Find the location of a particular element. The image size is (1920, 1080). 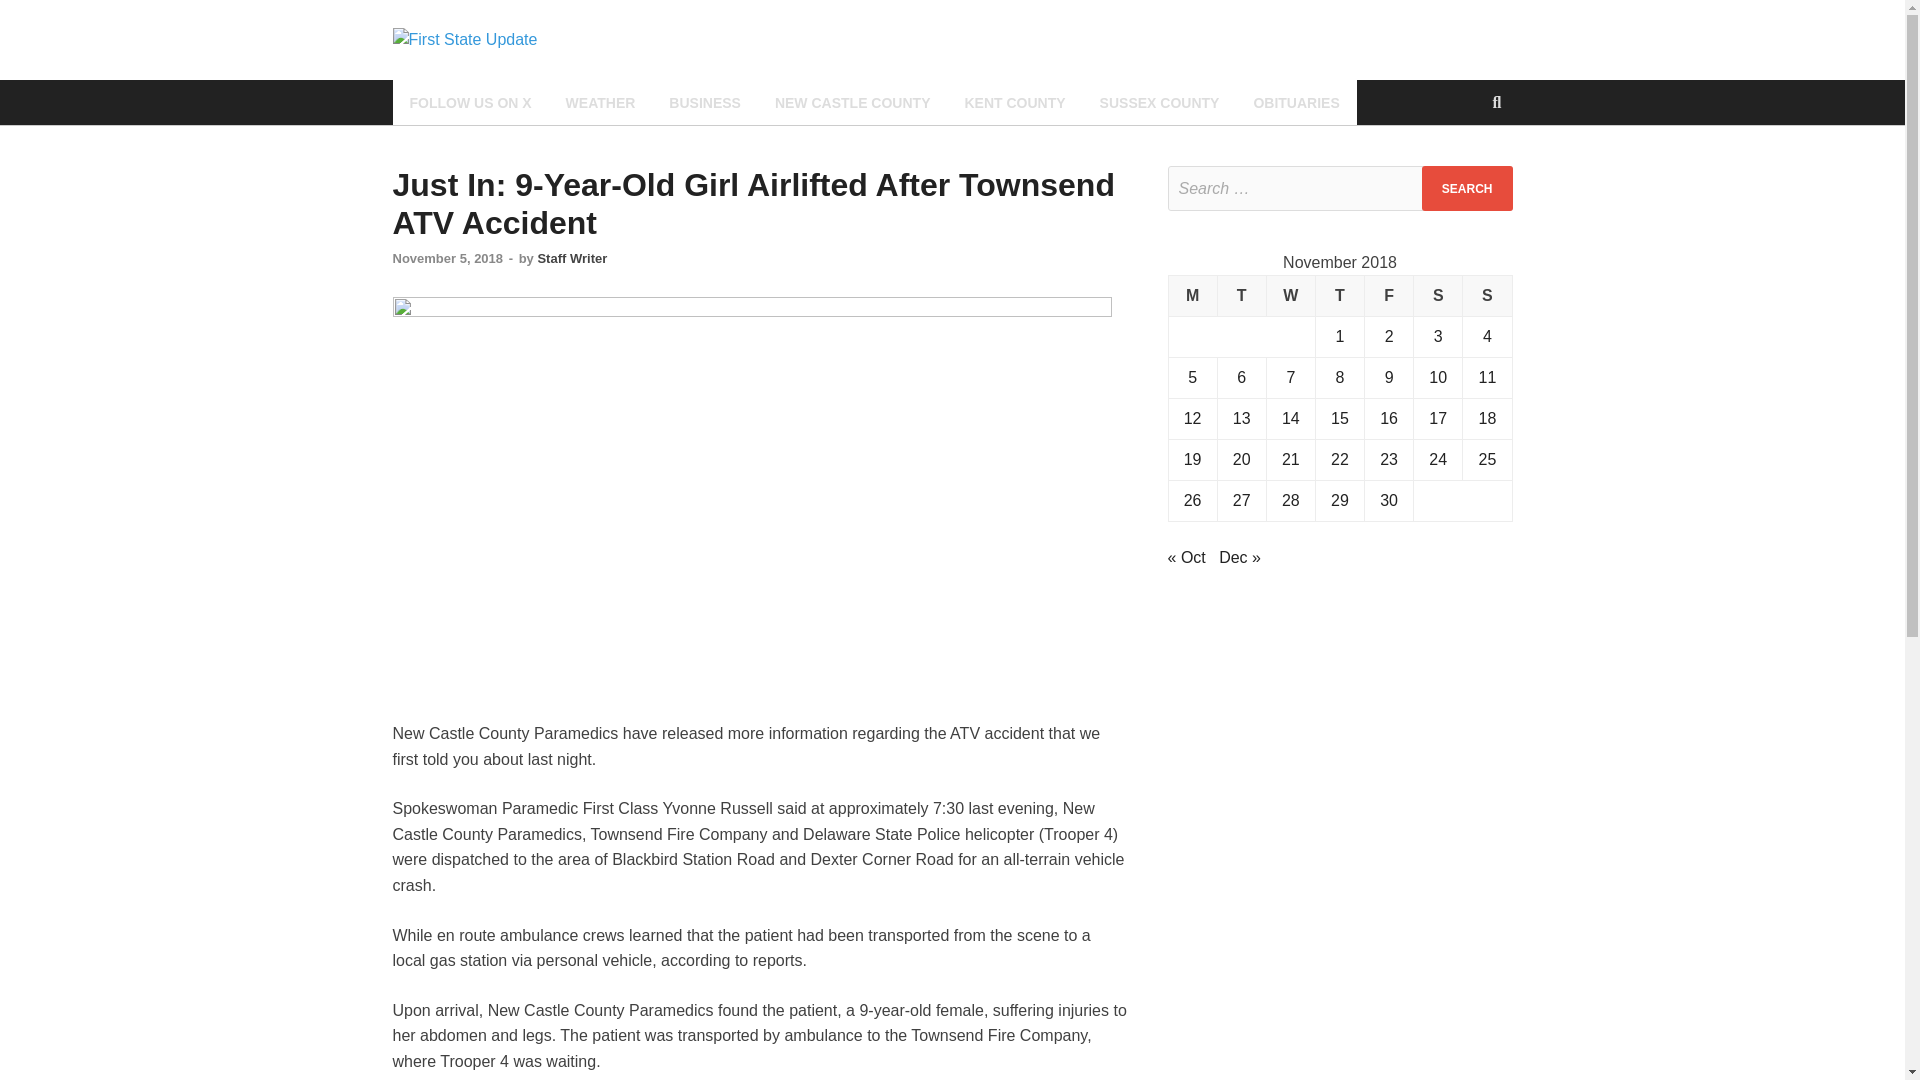

20 is located at coordinates (1242, 459).